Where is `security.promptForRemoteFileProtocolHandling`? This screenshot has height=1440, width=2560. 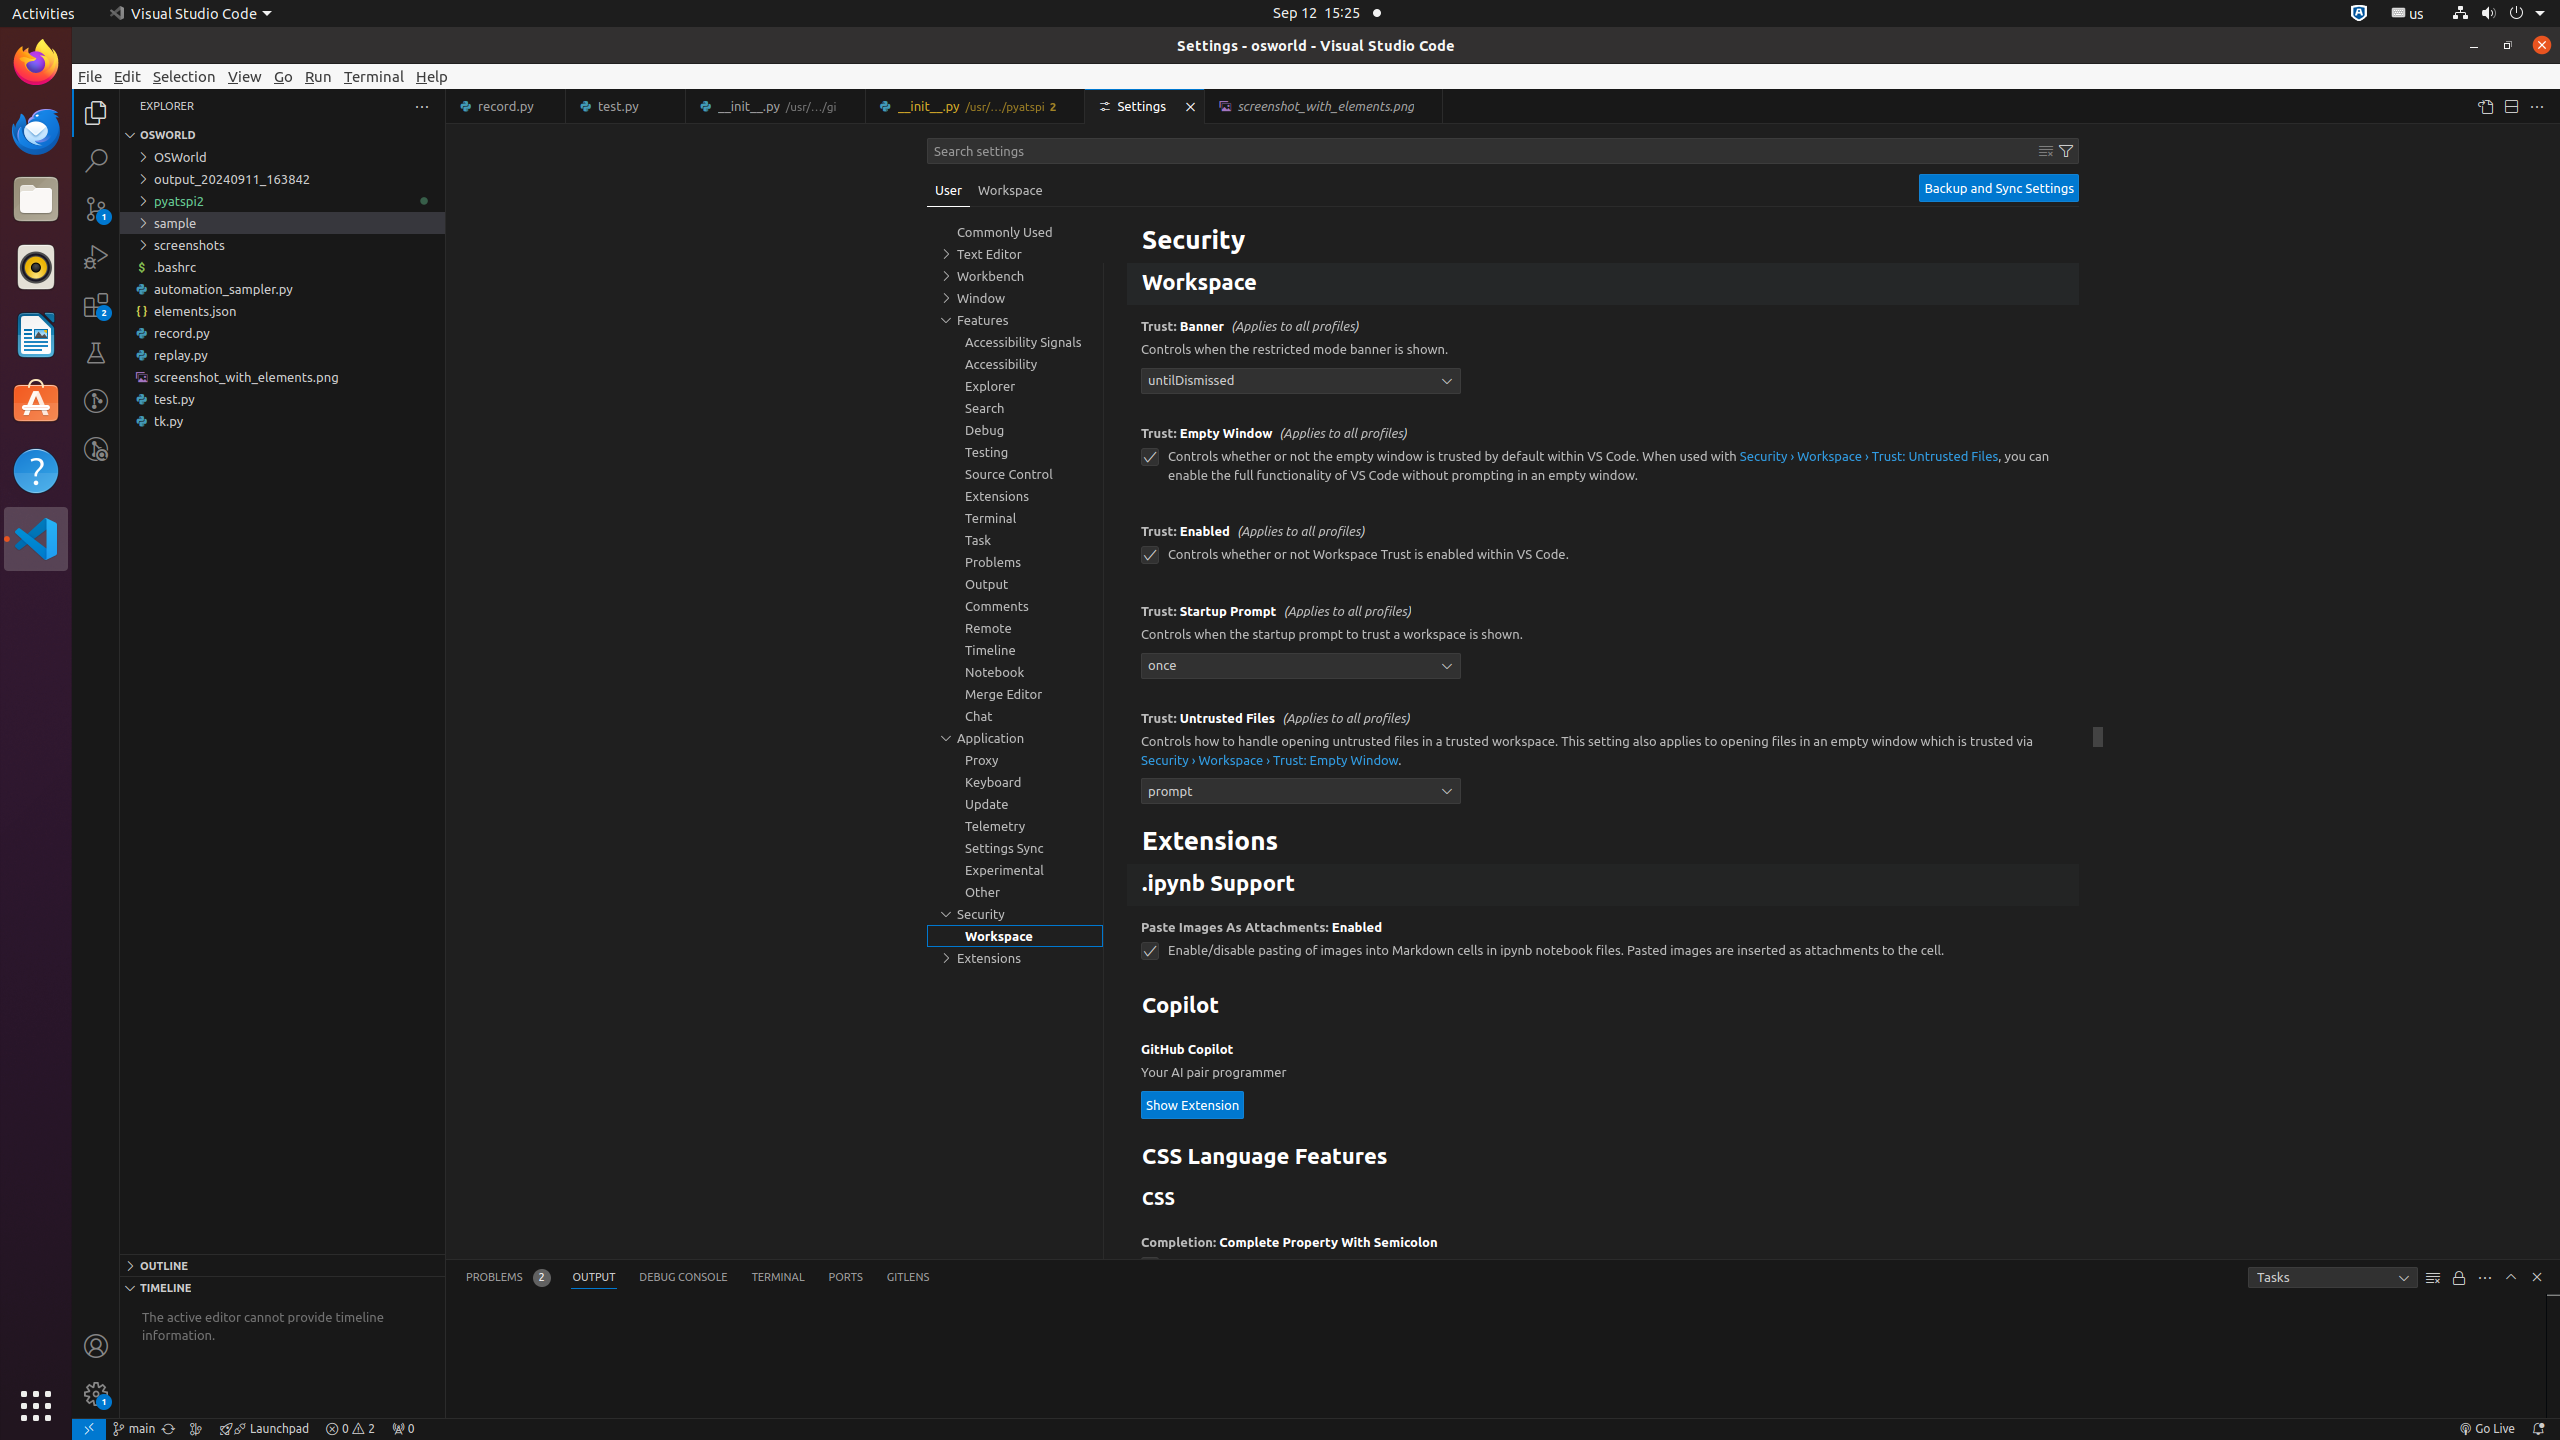 security.promptForRemoteFileProtocolHandling is located at coordinates (1150, 228).